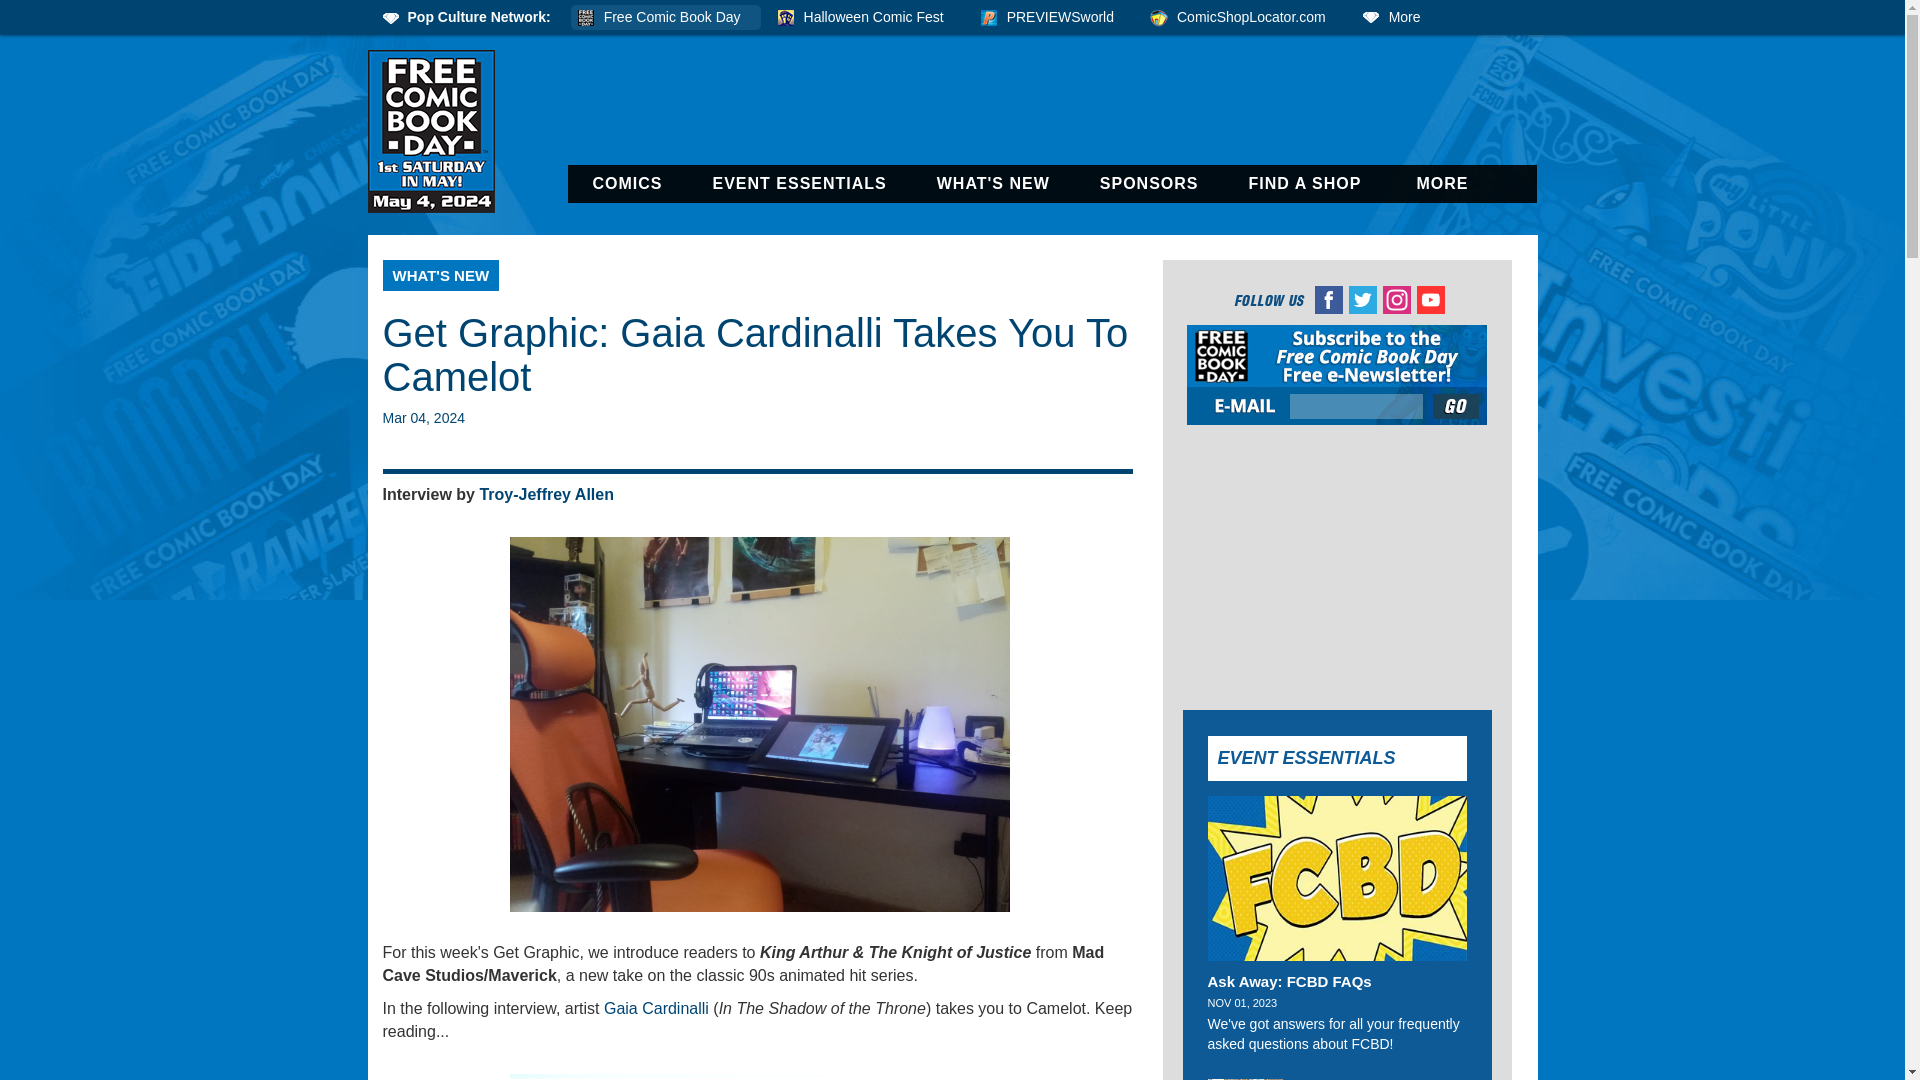  Describe the element at coordinates (1398, 18) in the screenshot. I see `More` at that location.